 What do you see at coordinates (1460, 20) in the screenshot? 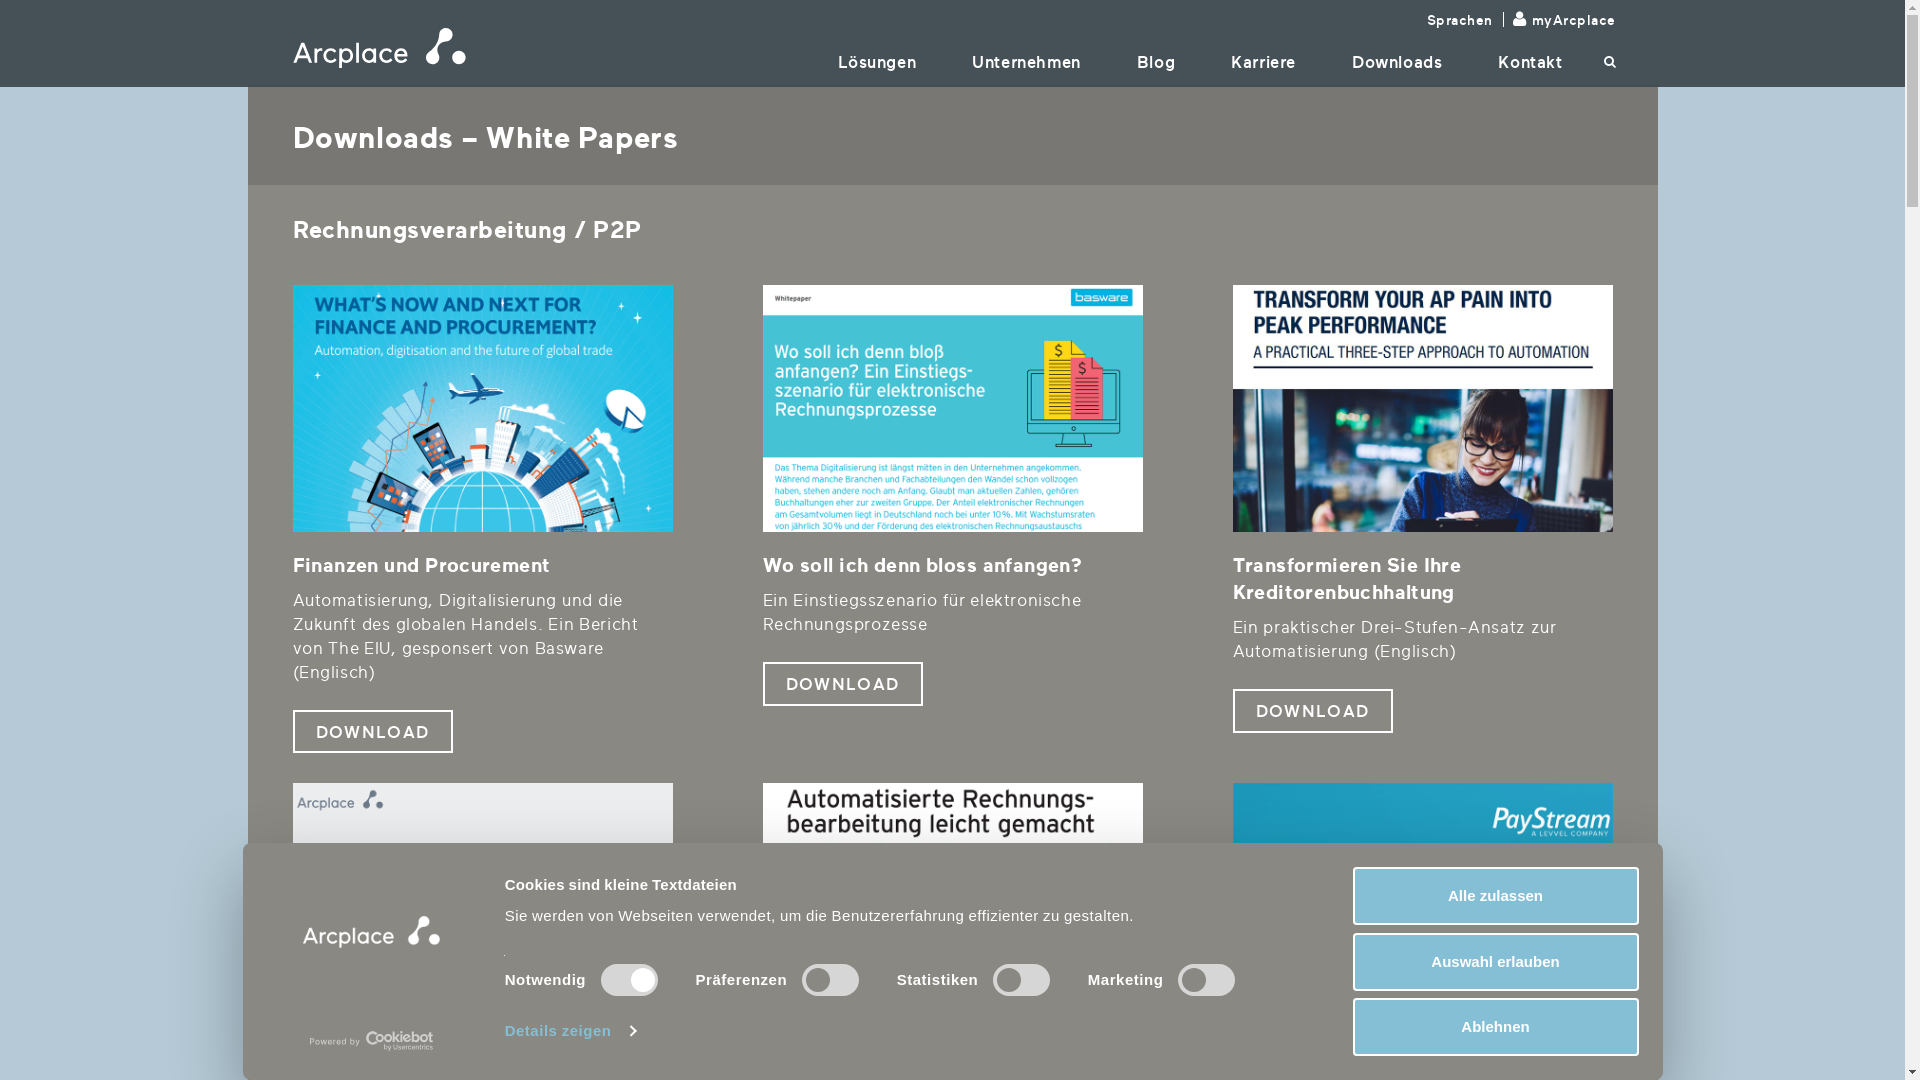
I see `Sprachen` at bounding box center [1460, 20].